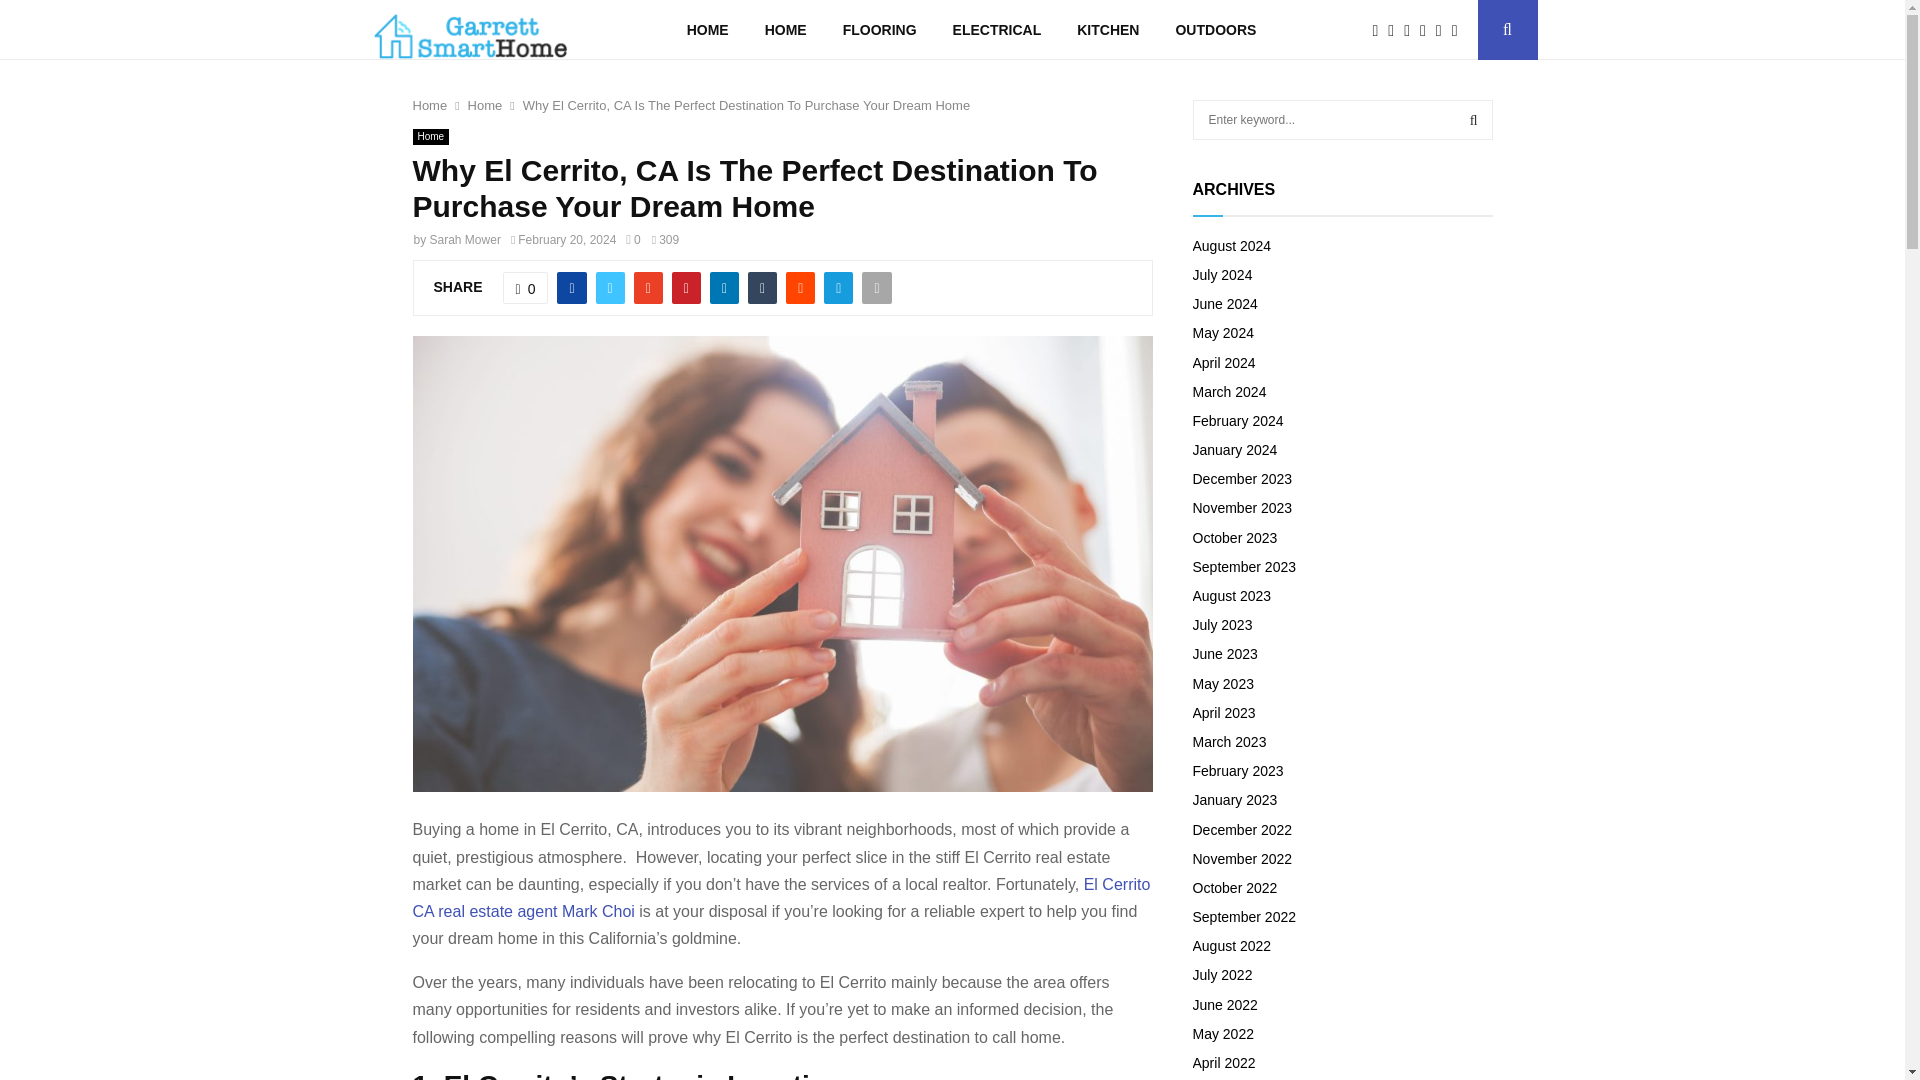 The width and height of the screenshot is (1920, 1080). I want to click on Like, so click(526, 288).